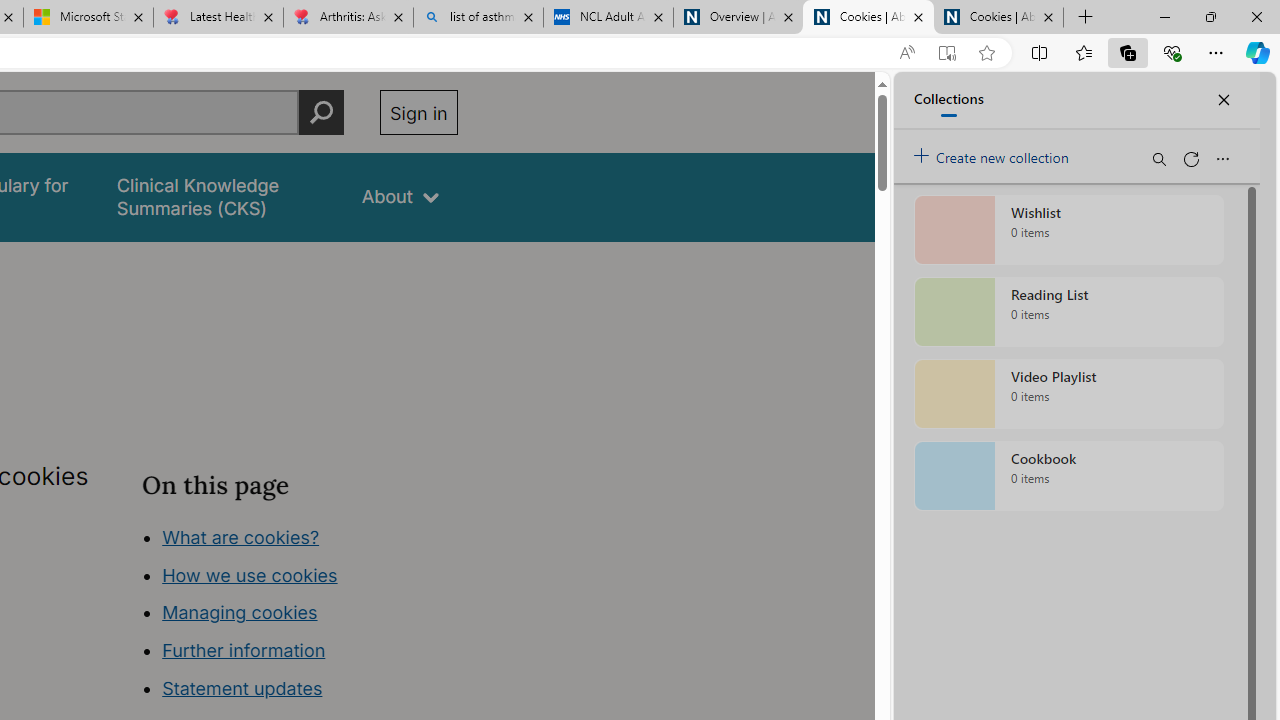 This screenshot has width=1280, height=720. Describe the element at coordinates (348, 18) in the screenshot. I see `Arthritis: Ask Health Professionals` at that location.